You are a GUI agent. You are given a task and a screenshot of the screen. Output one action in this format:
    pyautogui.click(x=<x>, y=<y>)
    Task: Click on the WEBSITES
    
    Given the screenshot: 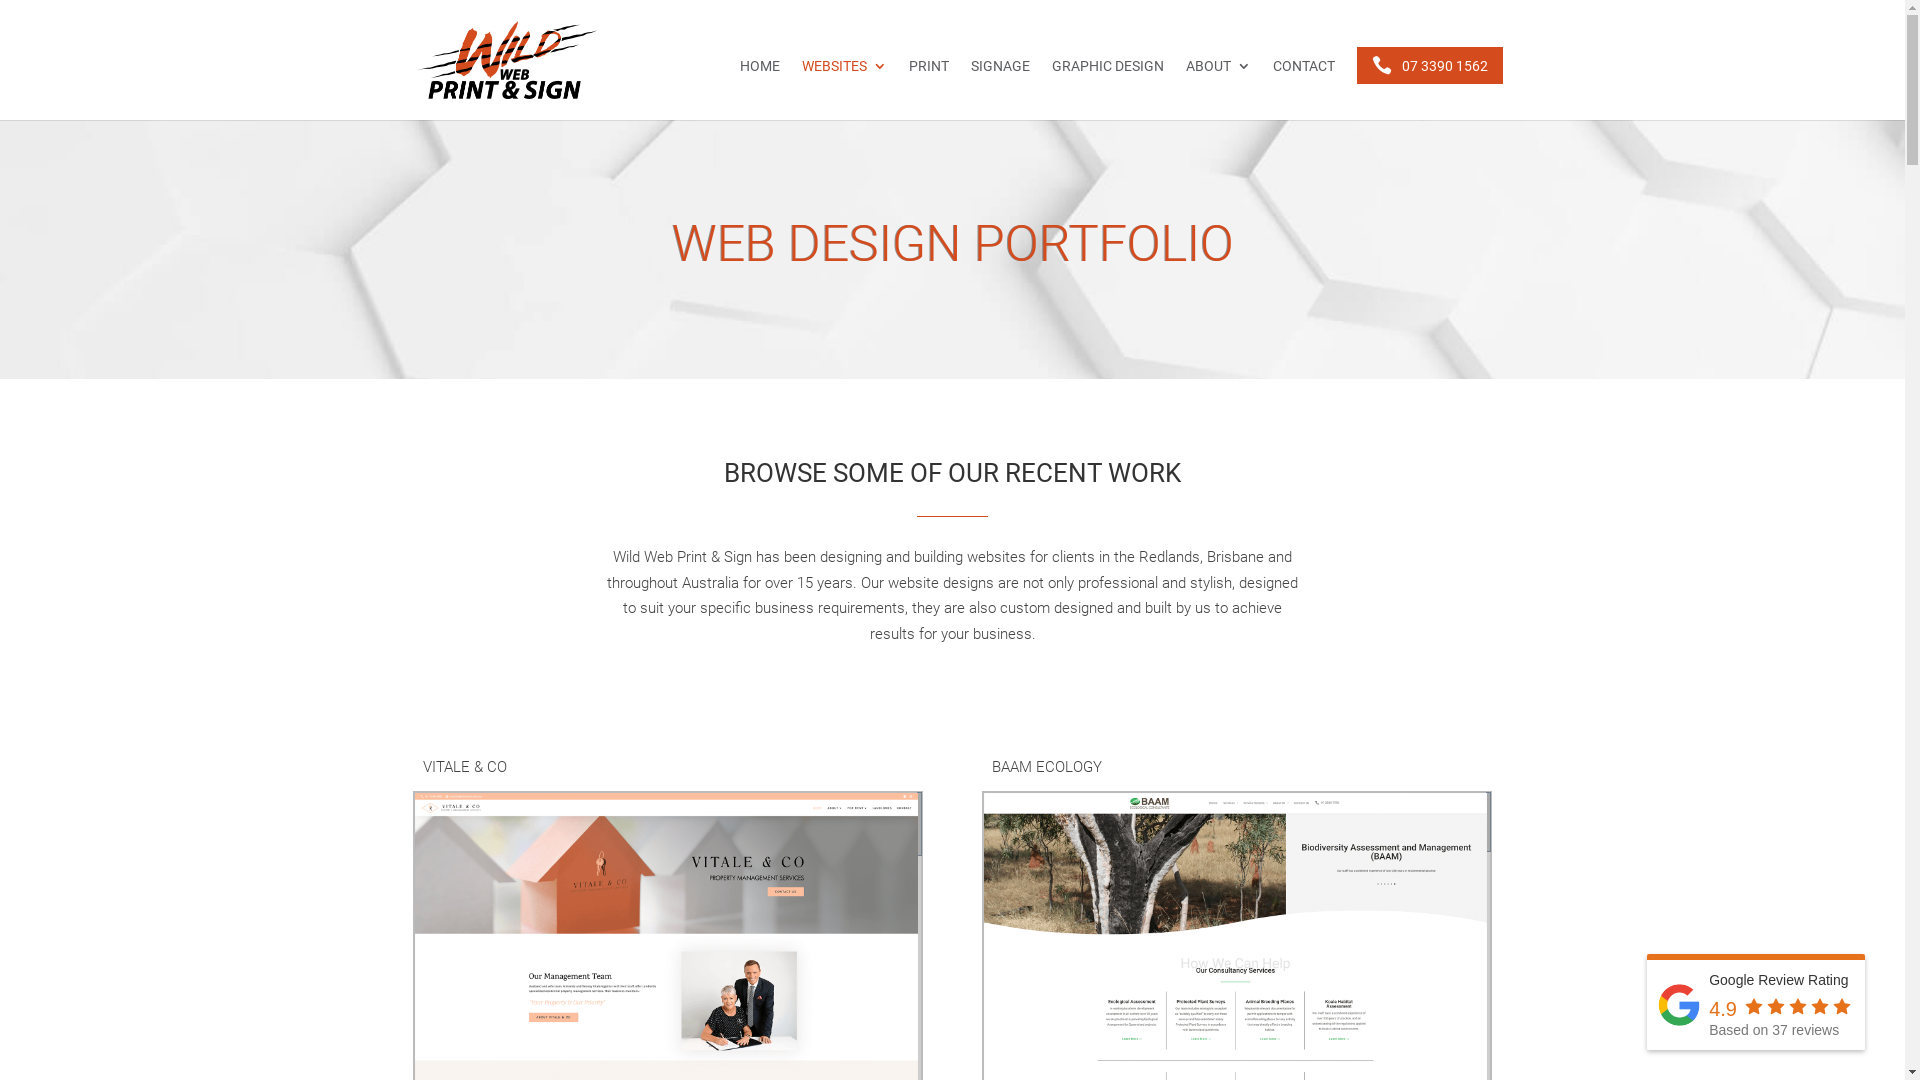 What is the action you would take?
    pyautogui.click(x=844, y=90)
    